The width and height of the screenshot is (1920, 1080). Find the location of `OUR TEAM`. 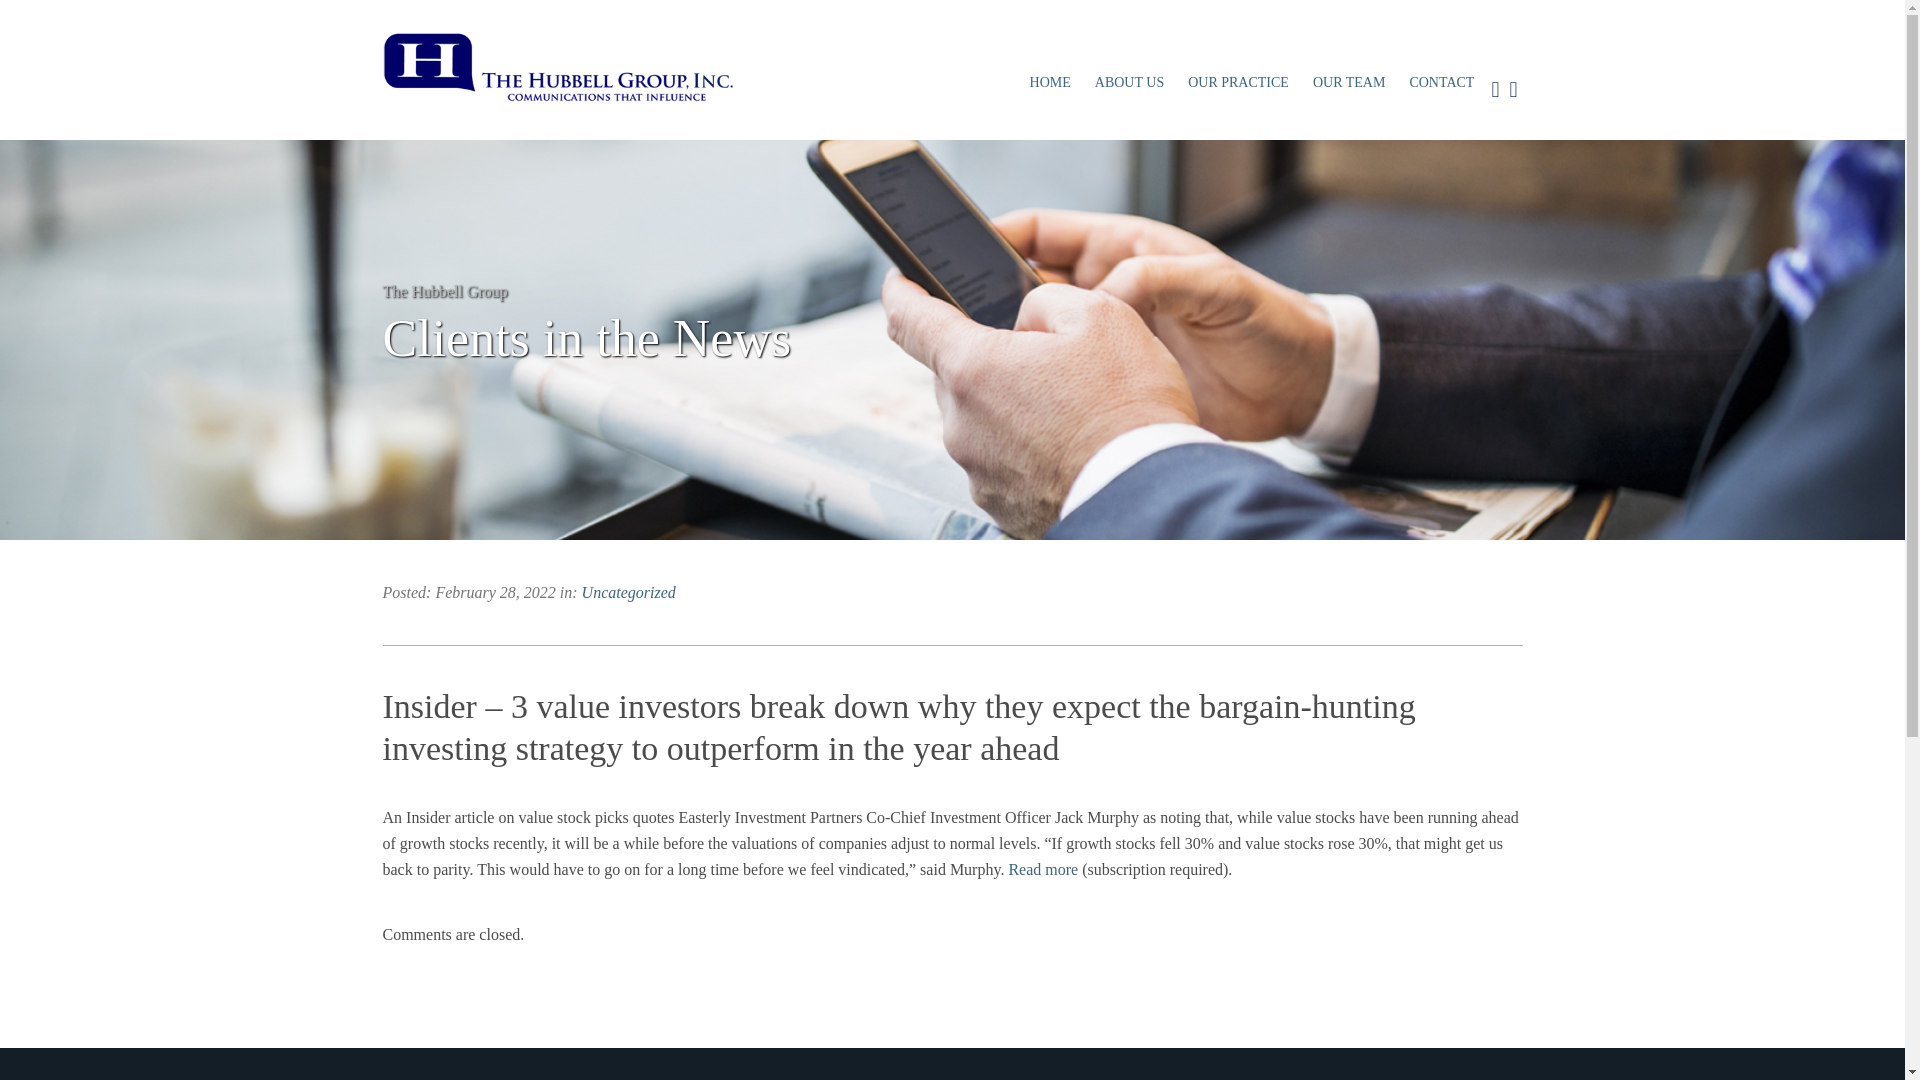

OUR TEAM is located at coordinates (1349, 82).